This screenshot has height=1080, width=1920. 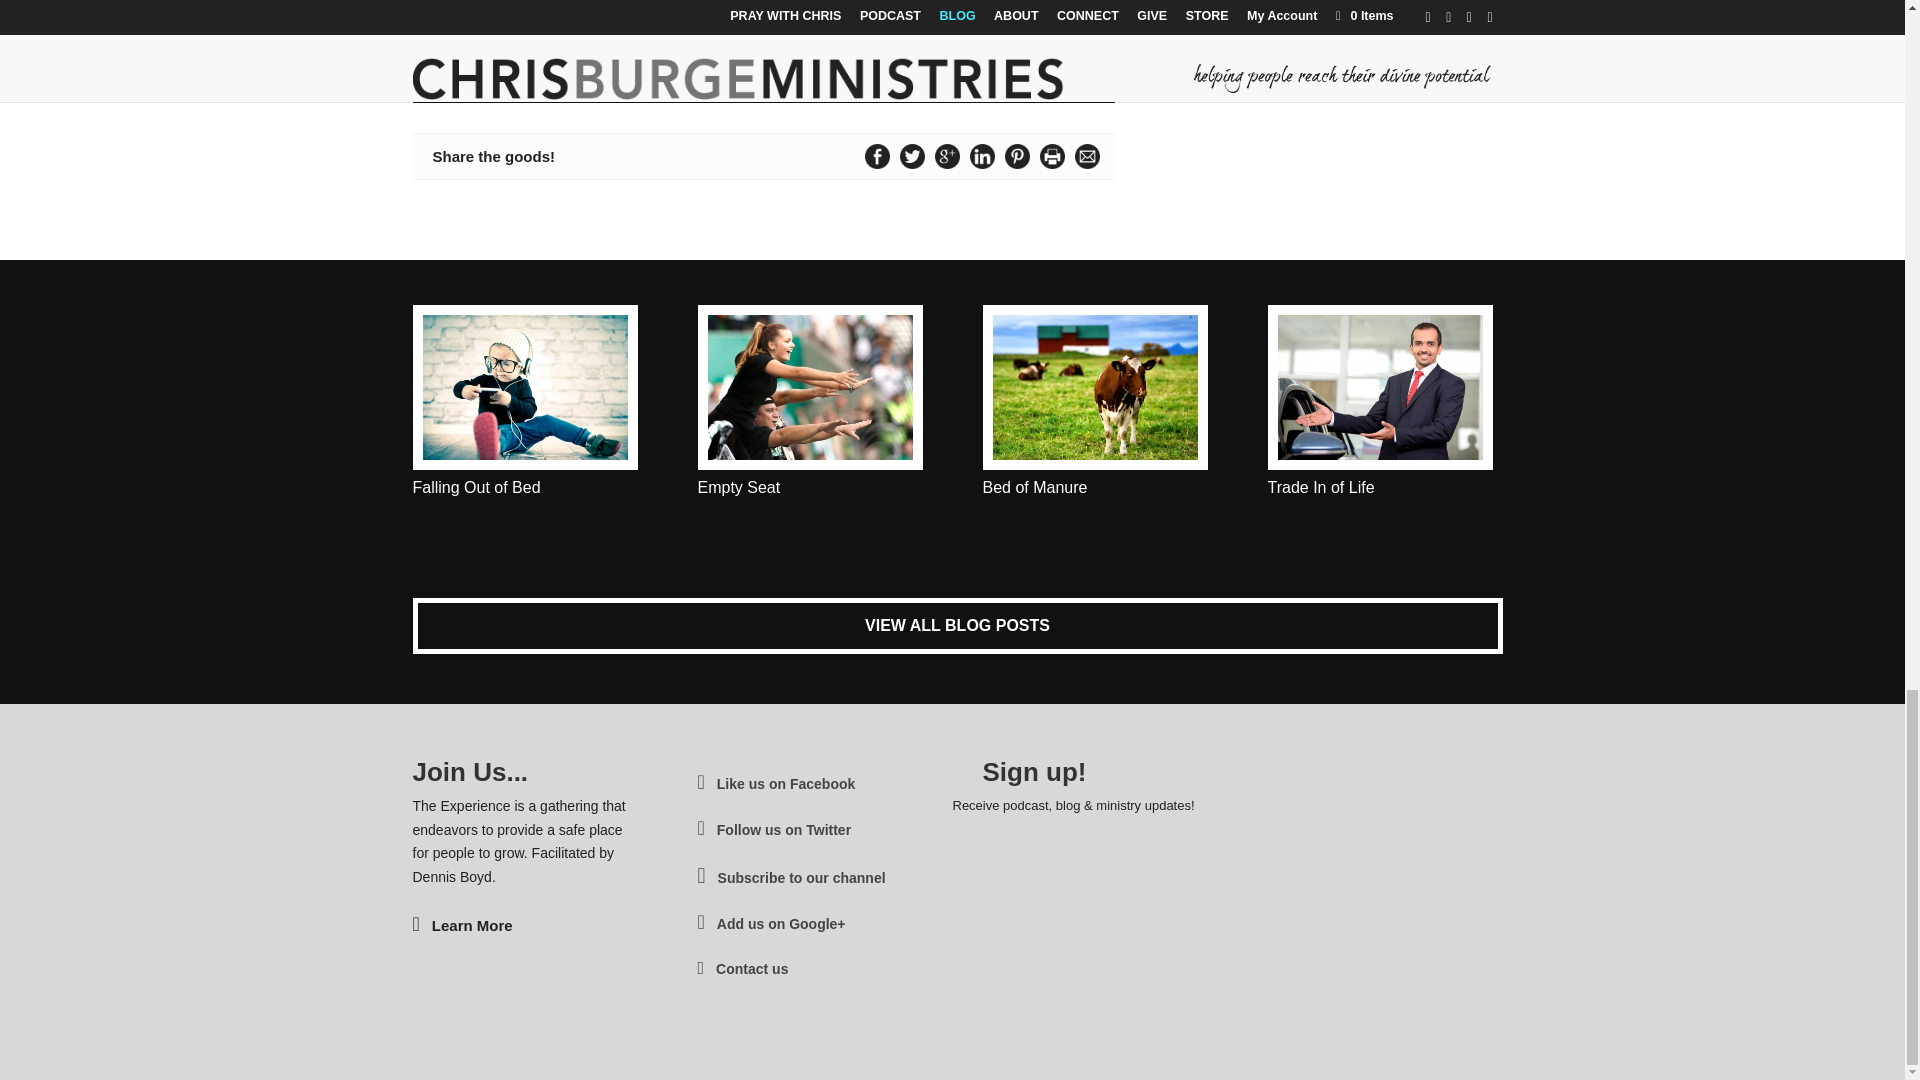 I want to click on Print this page, so click(x=1052, y=156).